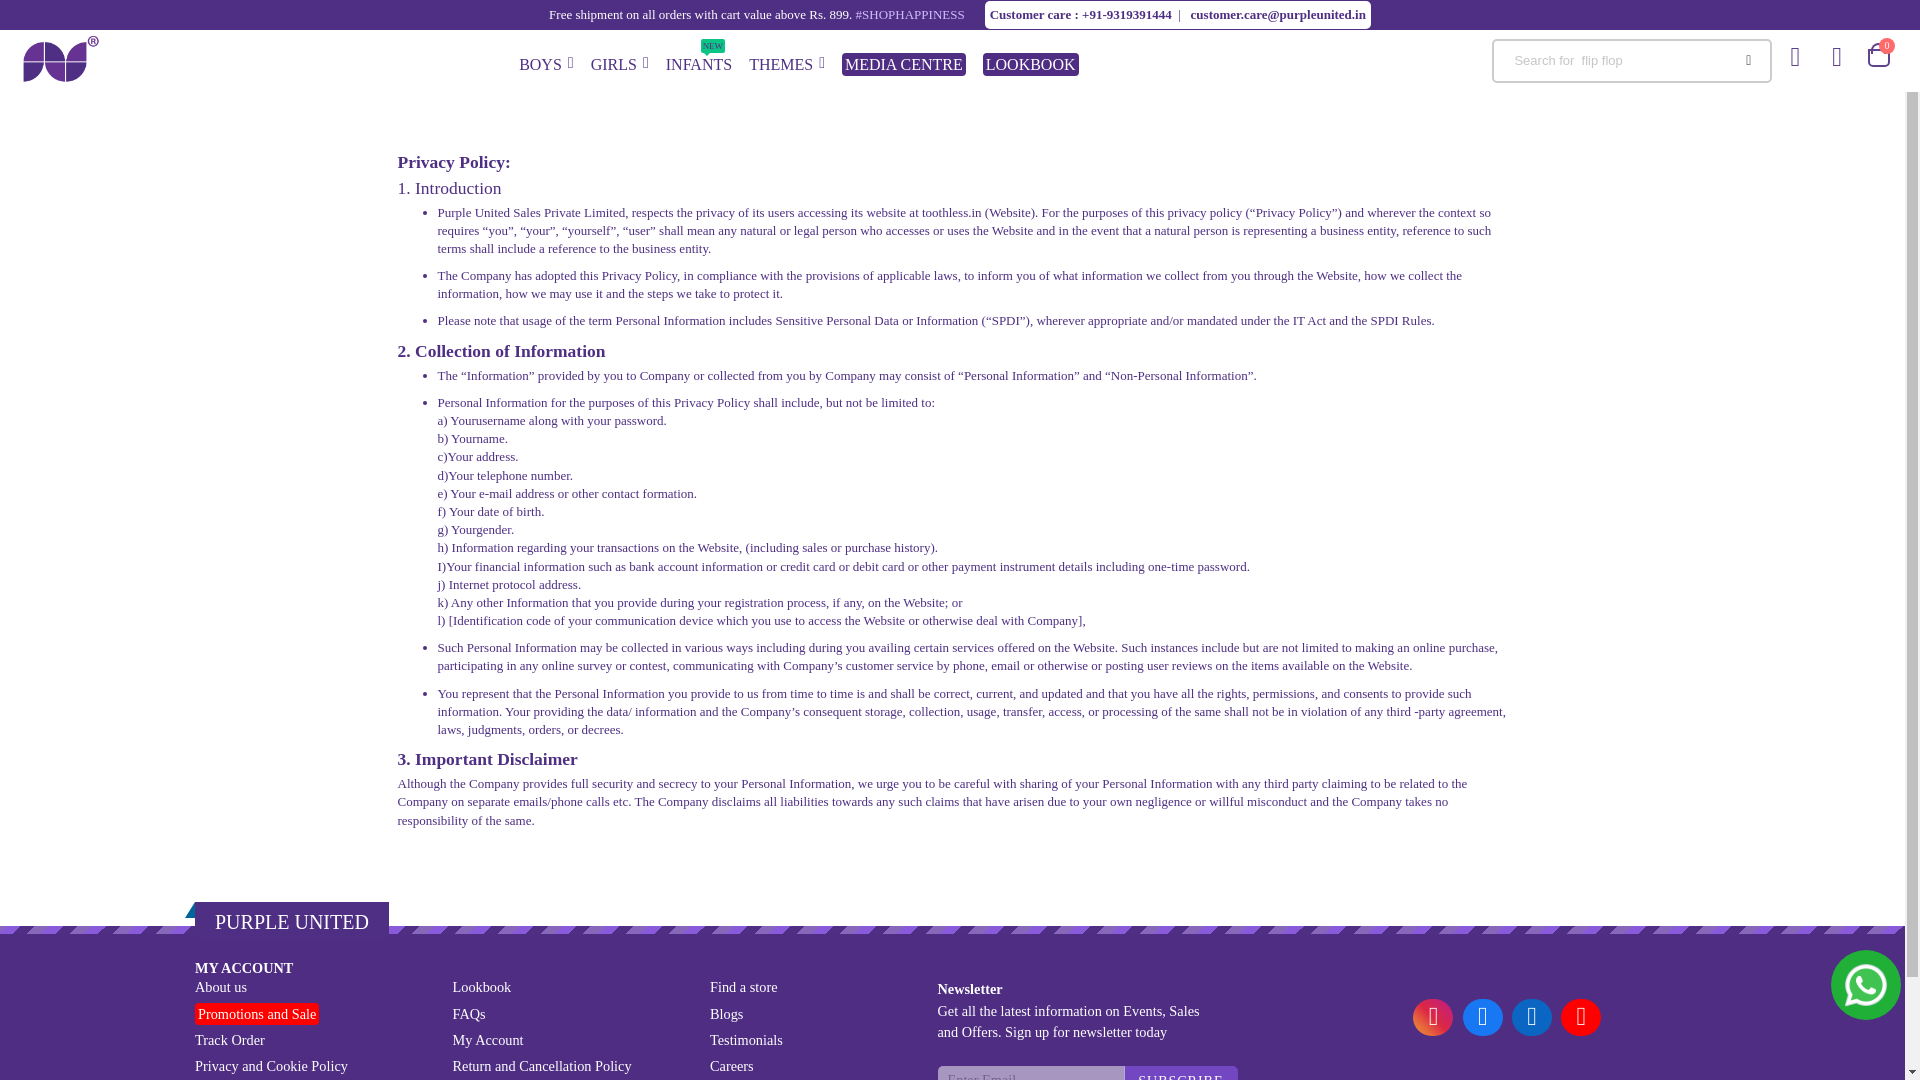 Image resolution: width=1920 pixels, height=1080 pixels. I want to click on THEMES, so click(546, 60).